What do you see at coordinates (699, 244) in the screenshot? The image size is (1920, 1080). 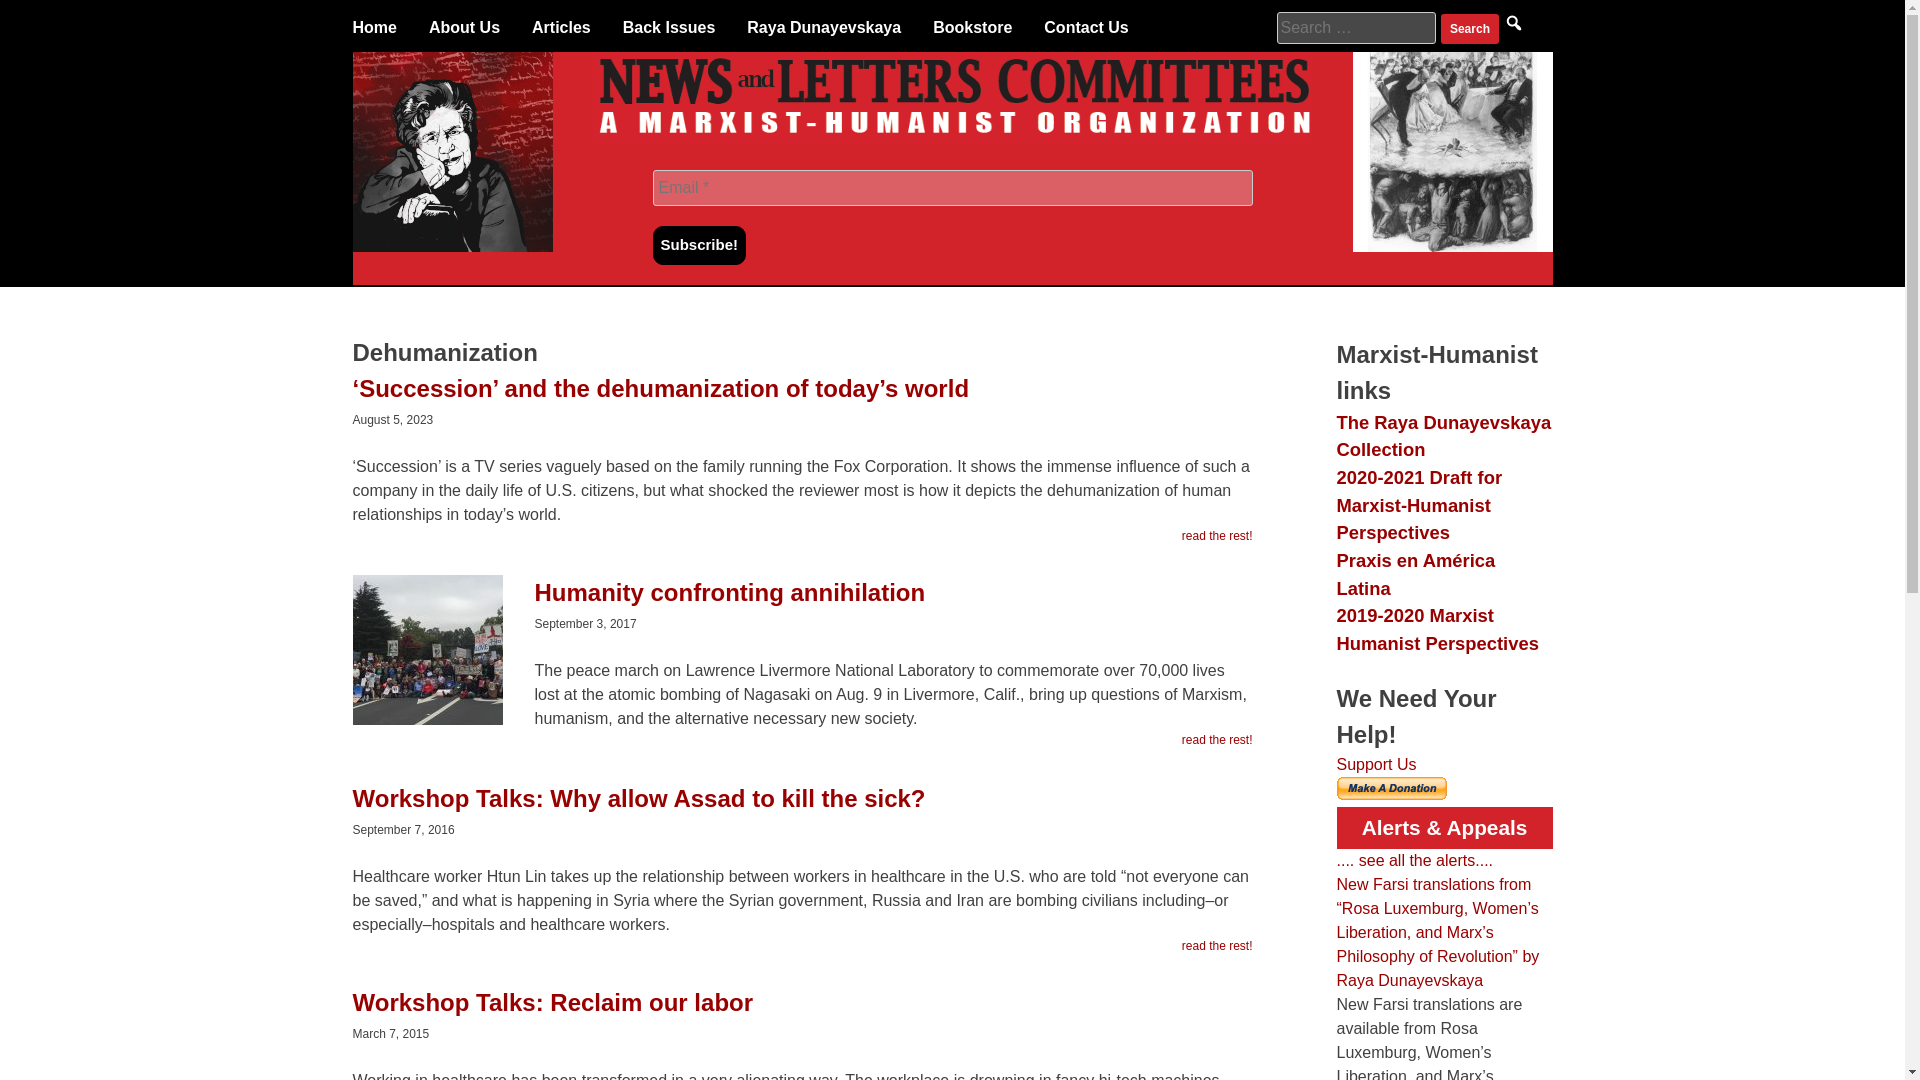 I see `Subscribe!` at bounding box center [699, 244].